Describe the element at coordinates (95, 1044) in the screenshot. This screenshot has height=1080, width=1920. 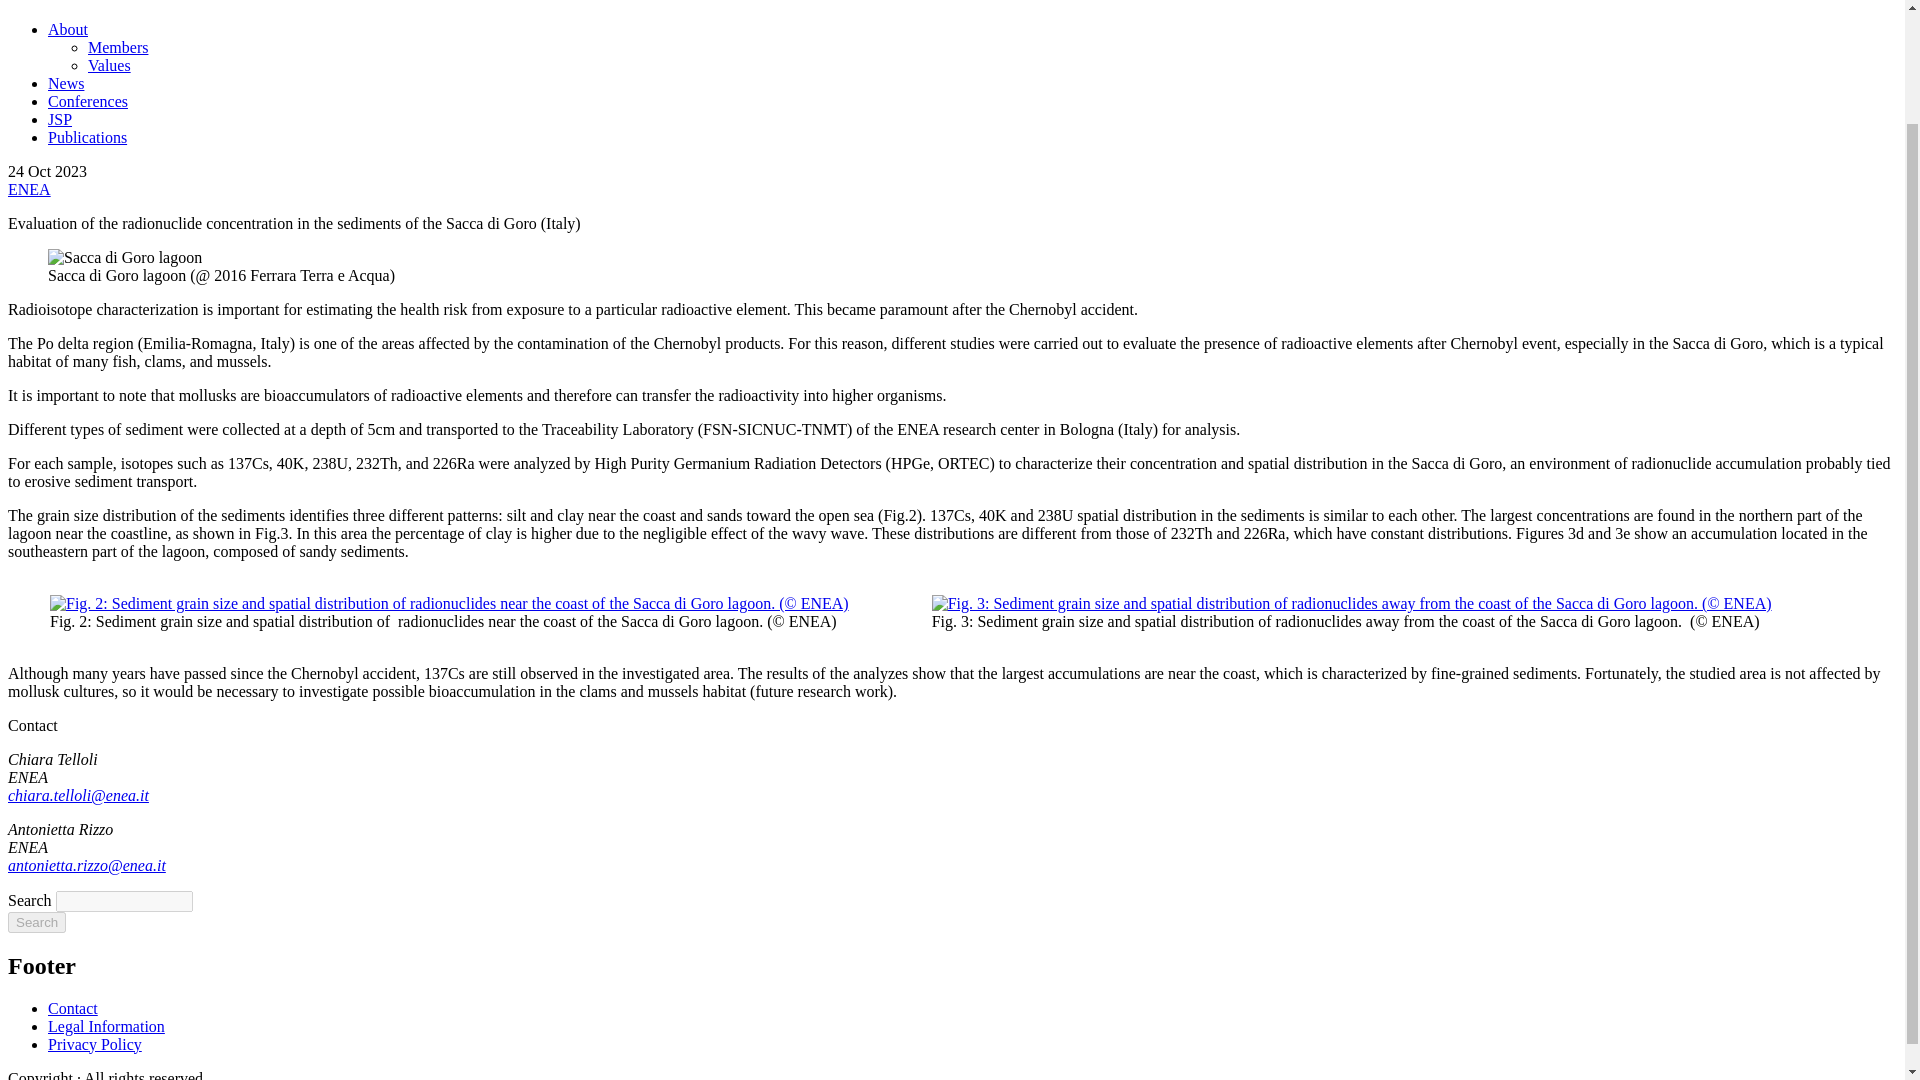
I see `Privacy Policy` at that location.